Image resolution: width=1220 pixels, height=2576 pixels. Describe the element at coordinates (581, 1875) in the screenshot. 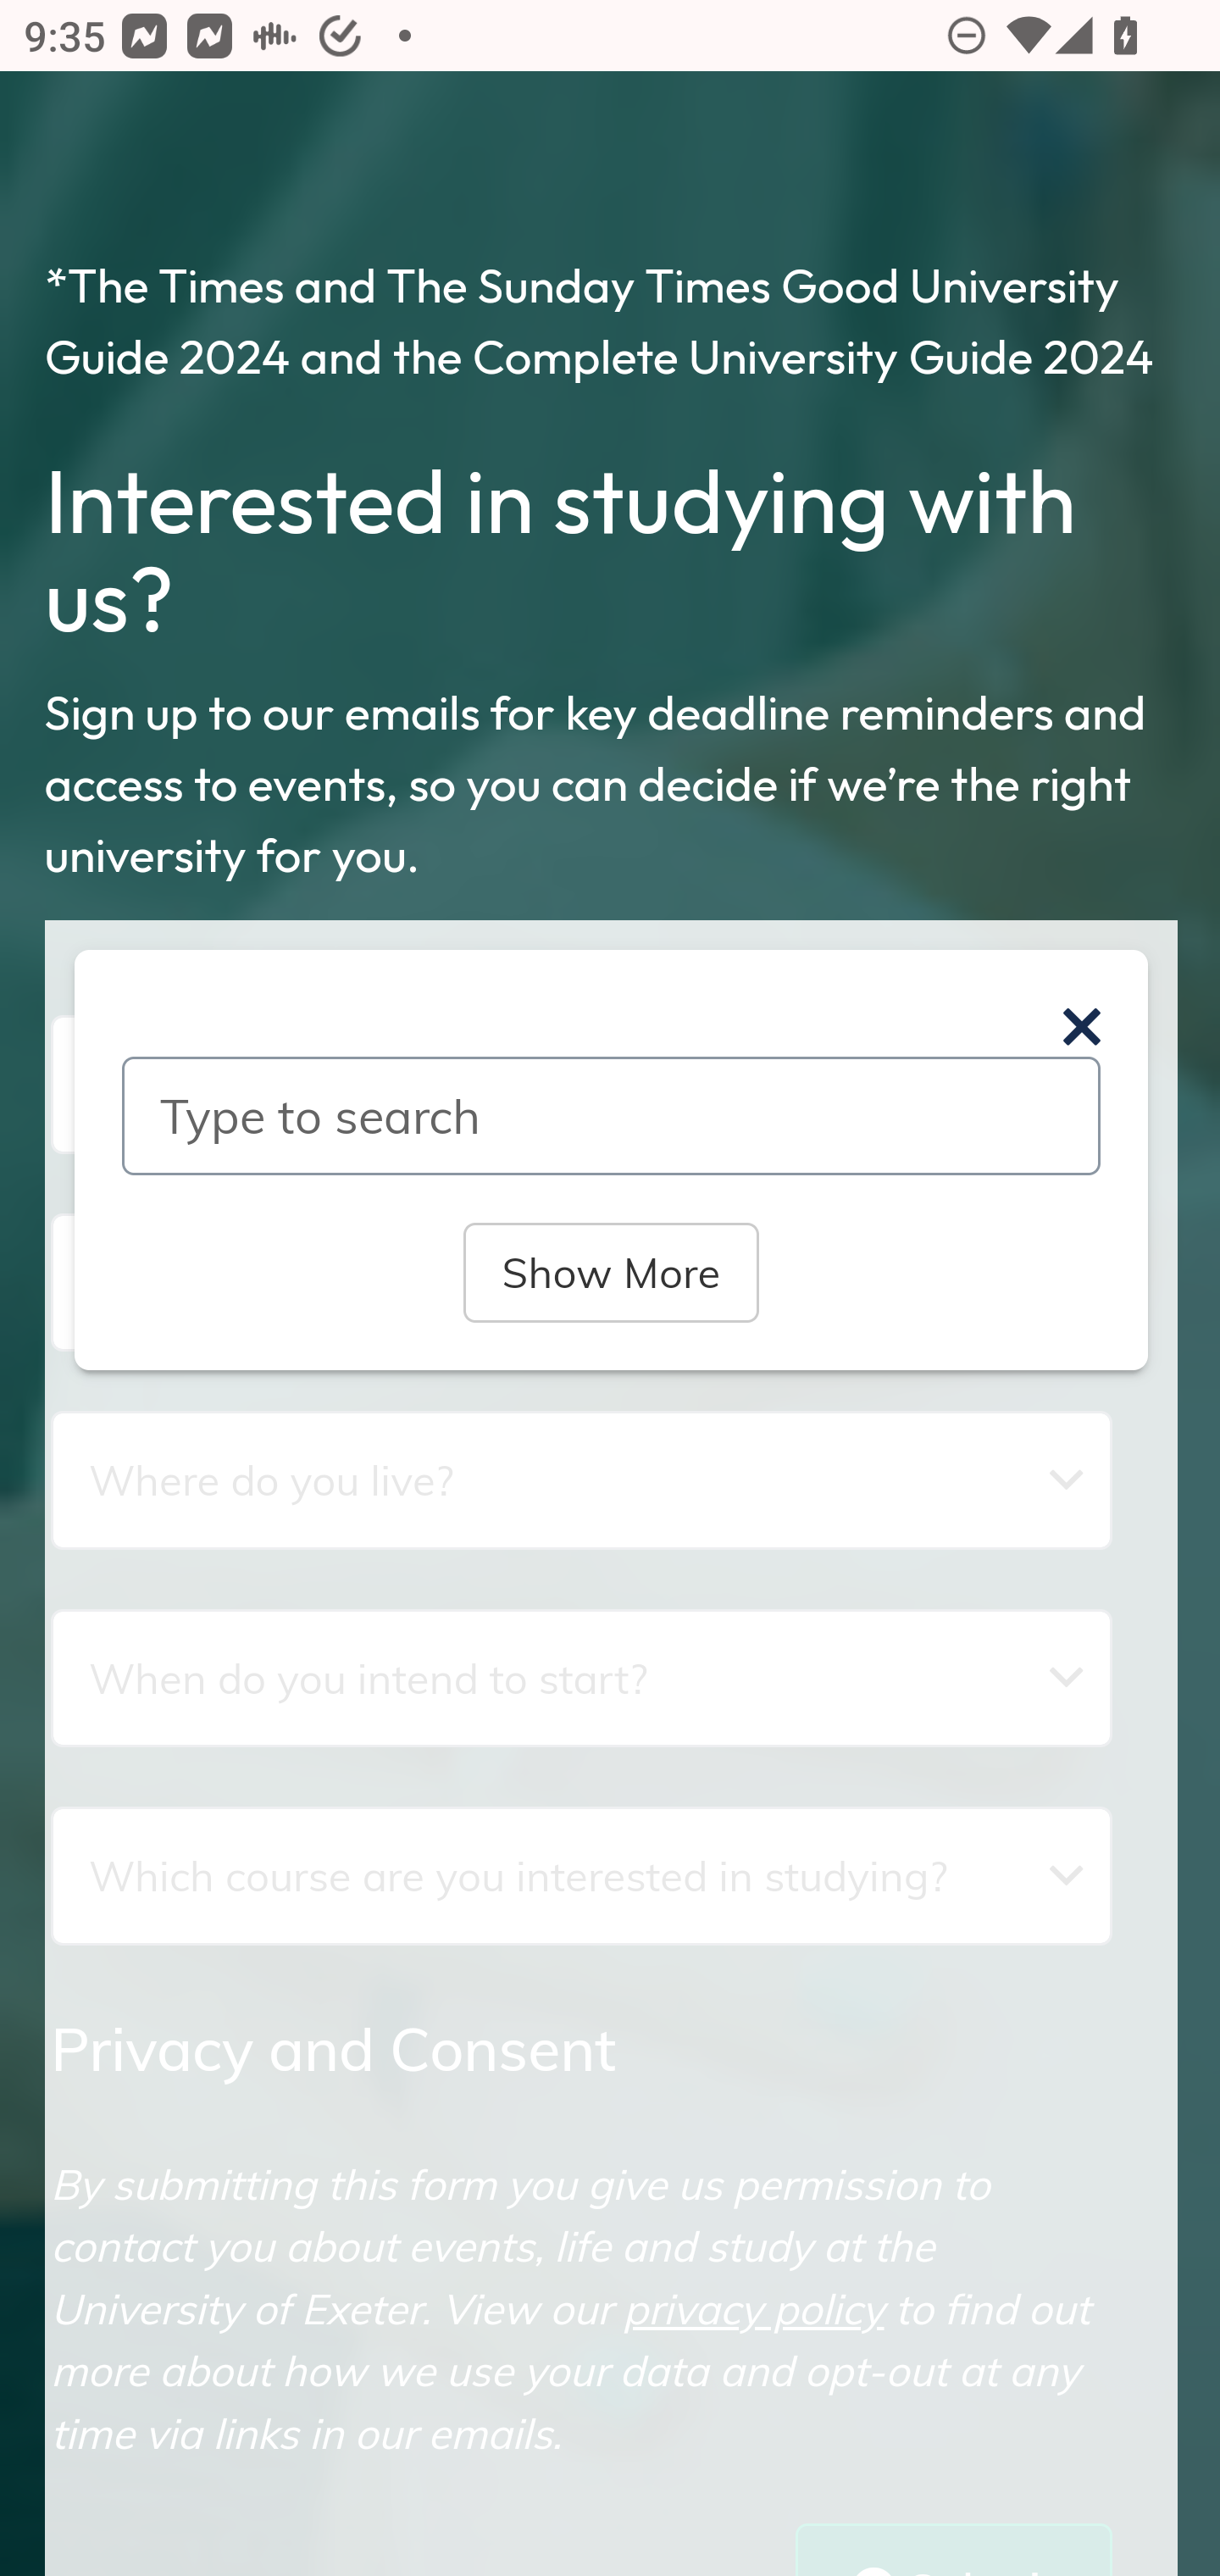

I see `Which course are you interested in studying?` at that location.